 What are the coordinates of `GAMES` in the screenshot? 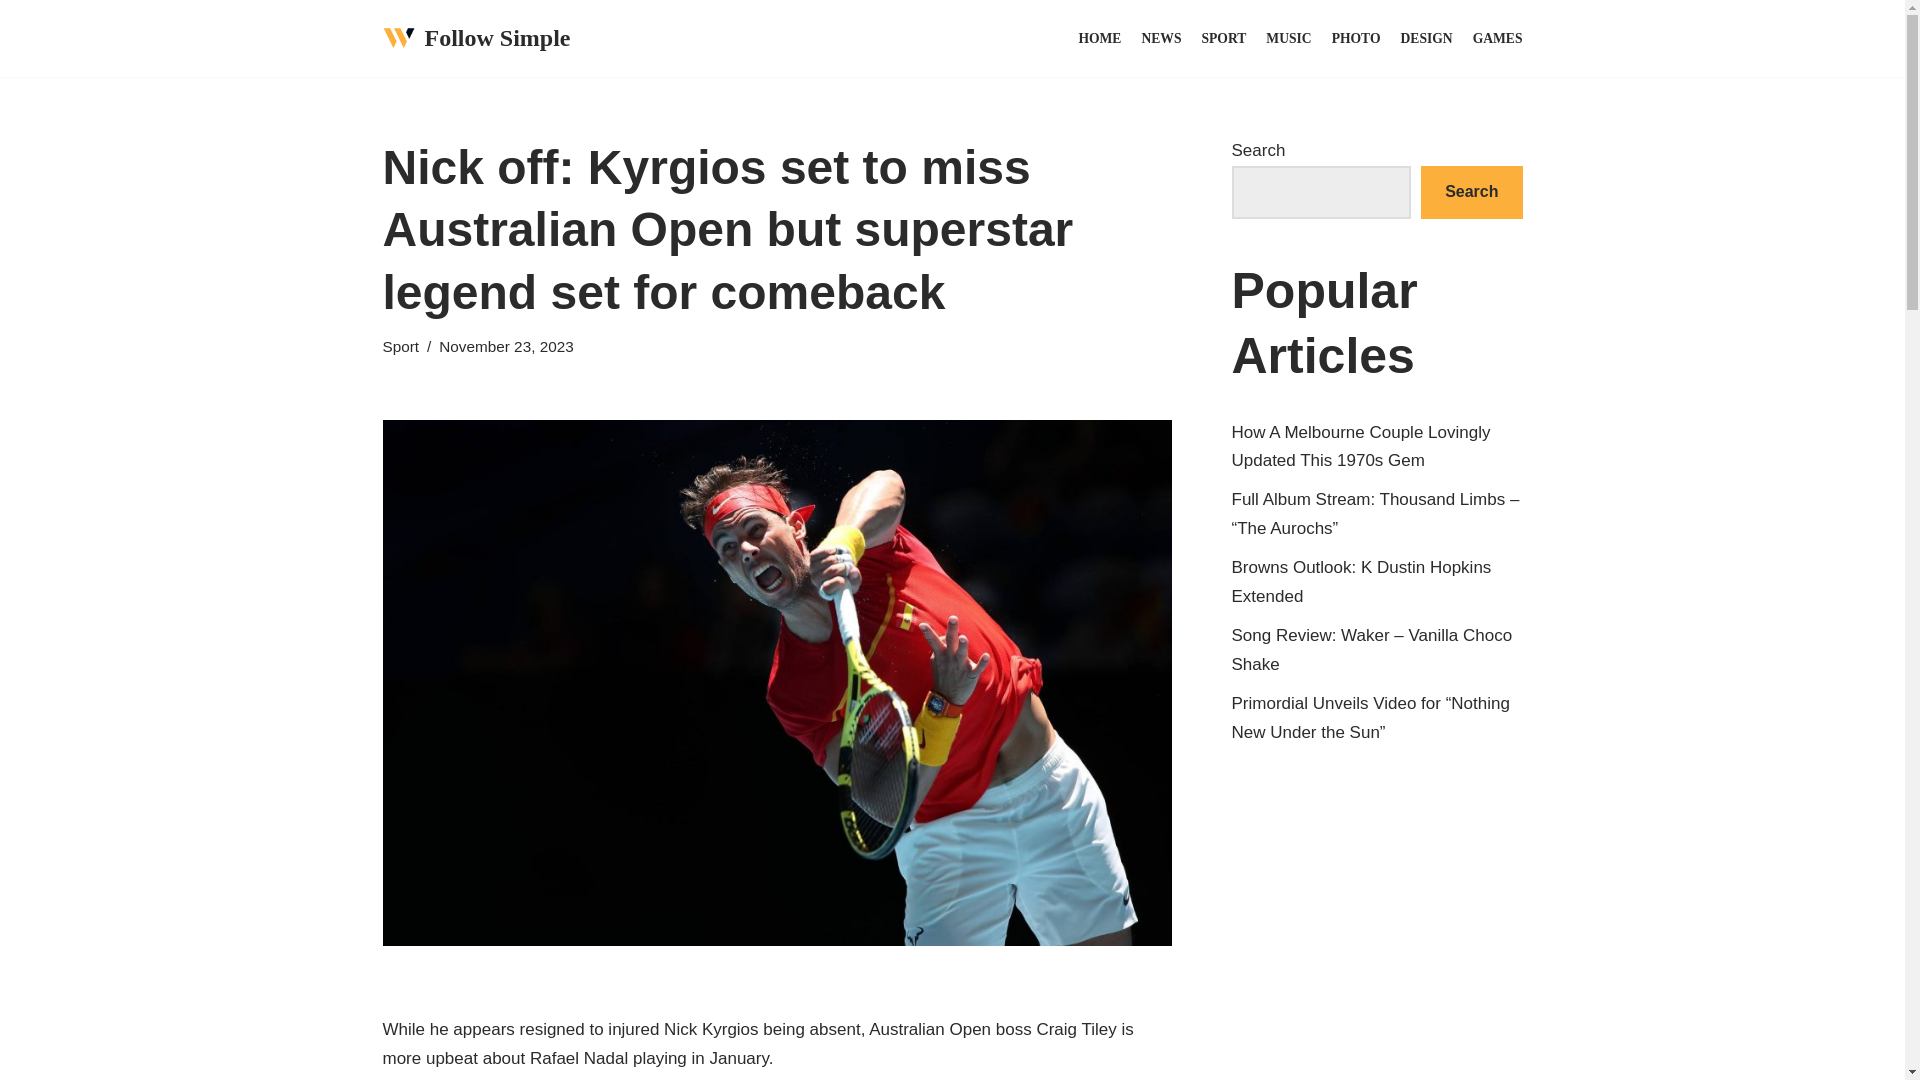 It's located at (1497, 38).